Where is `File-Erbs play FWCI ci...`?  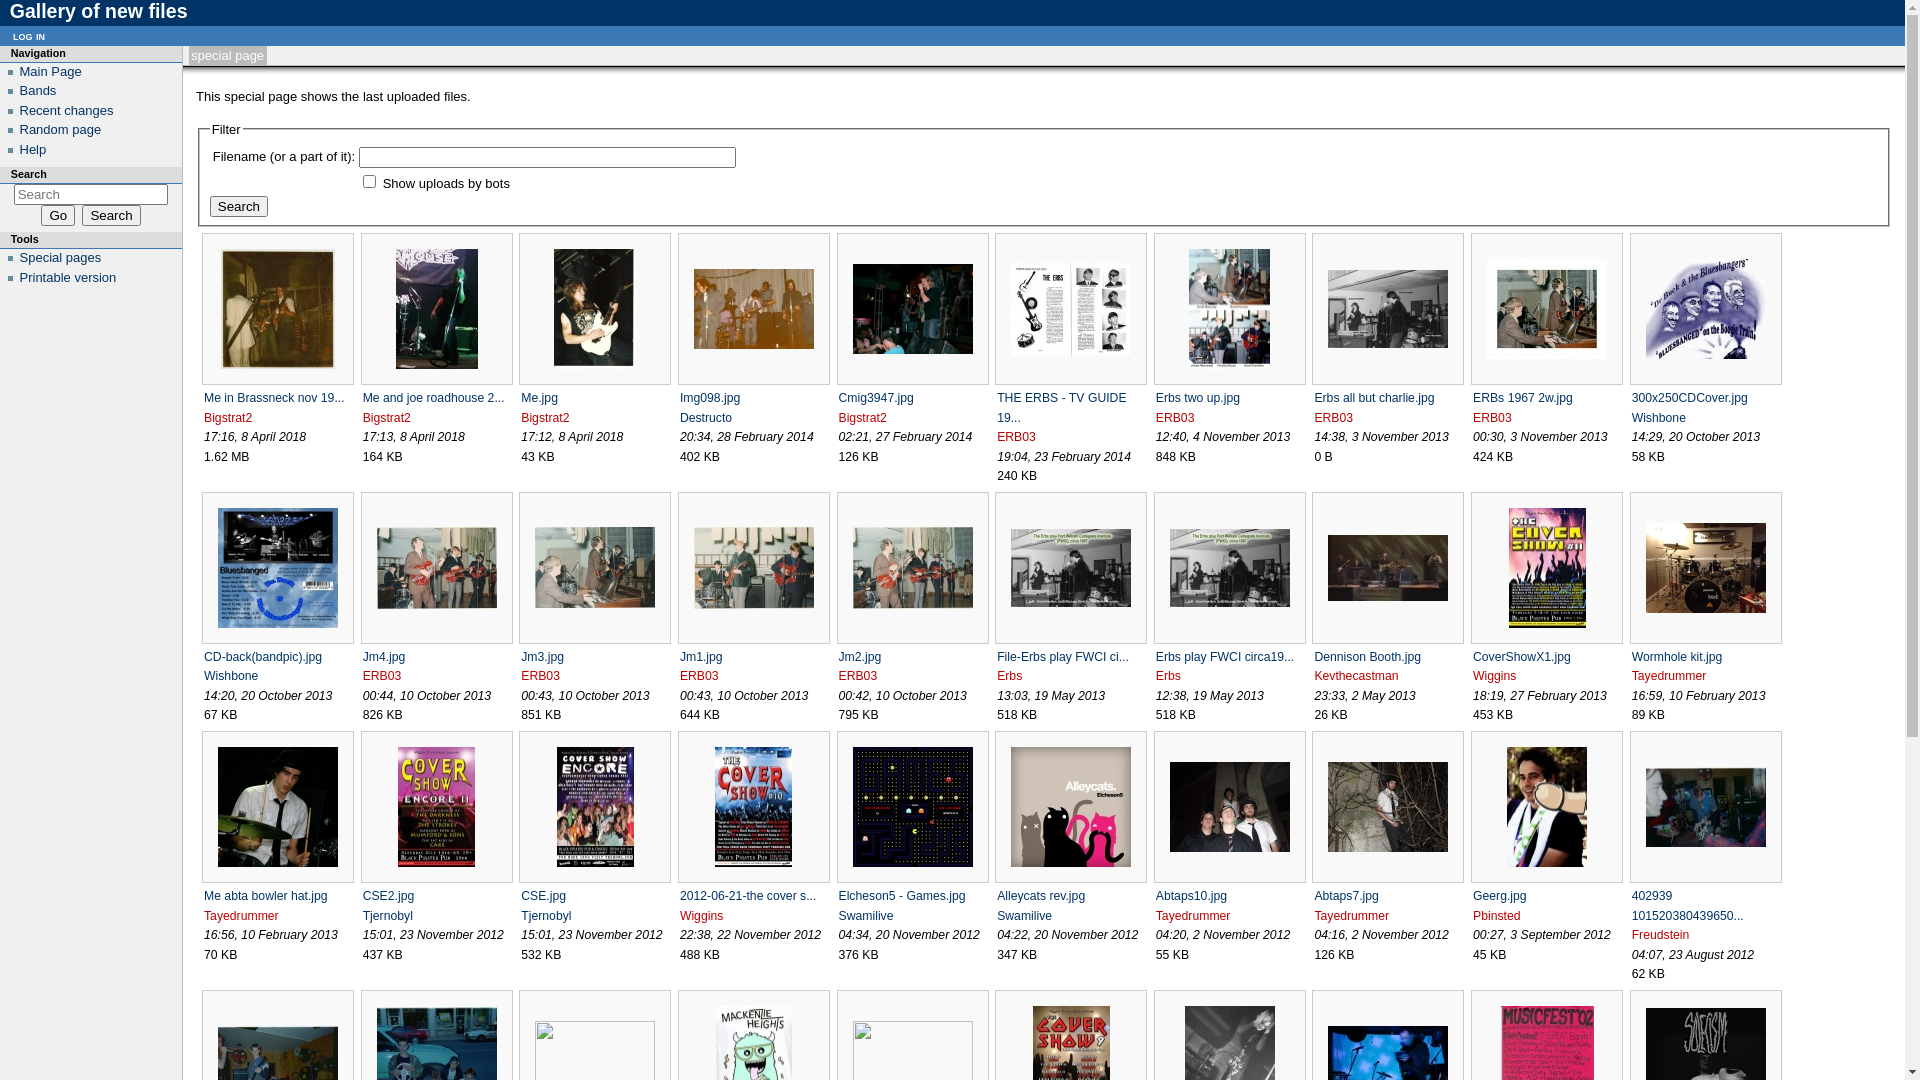 File-Erbs play FWCI ci... is located at coordinates (1063, 657).